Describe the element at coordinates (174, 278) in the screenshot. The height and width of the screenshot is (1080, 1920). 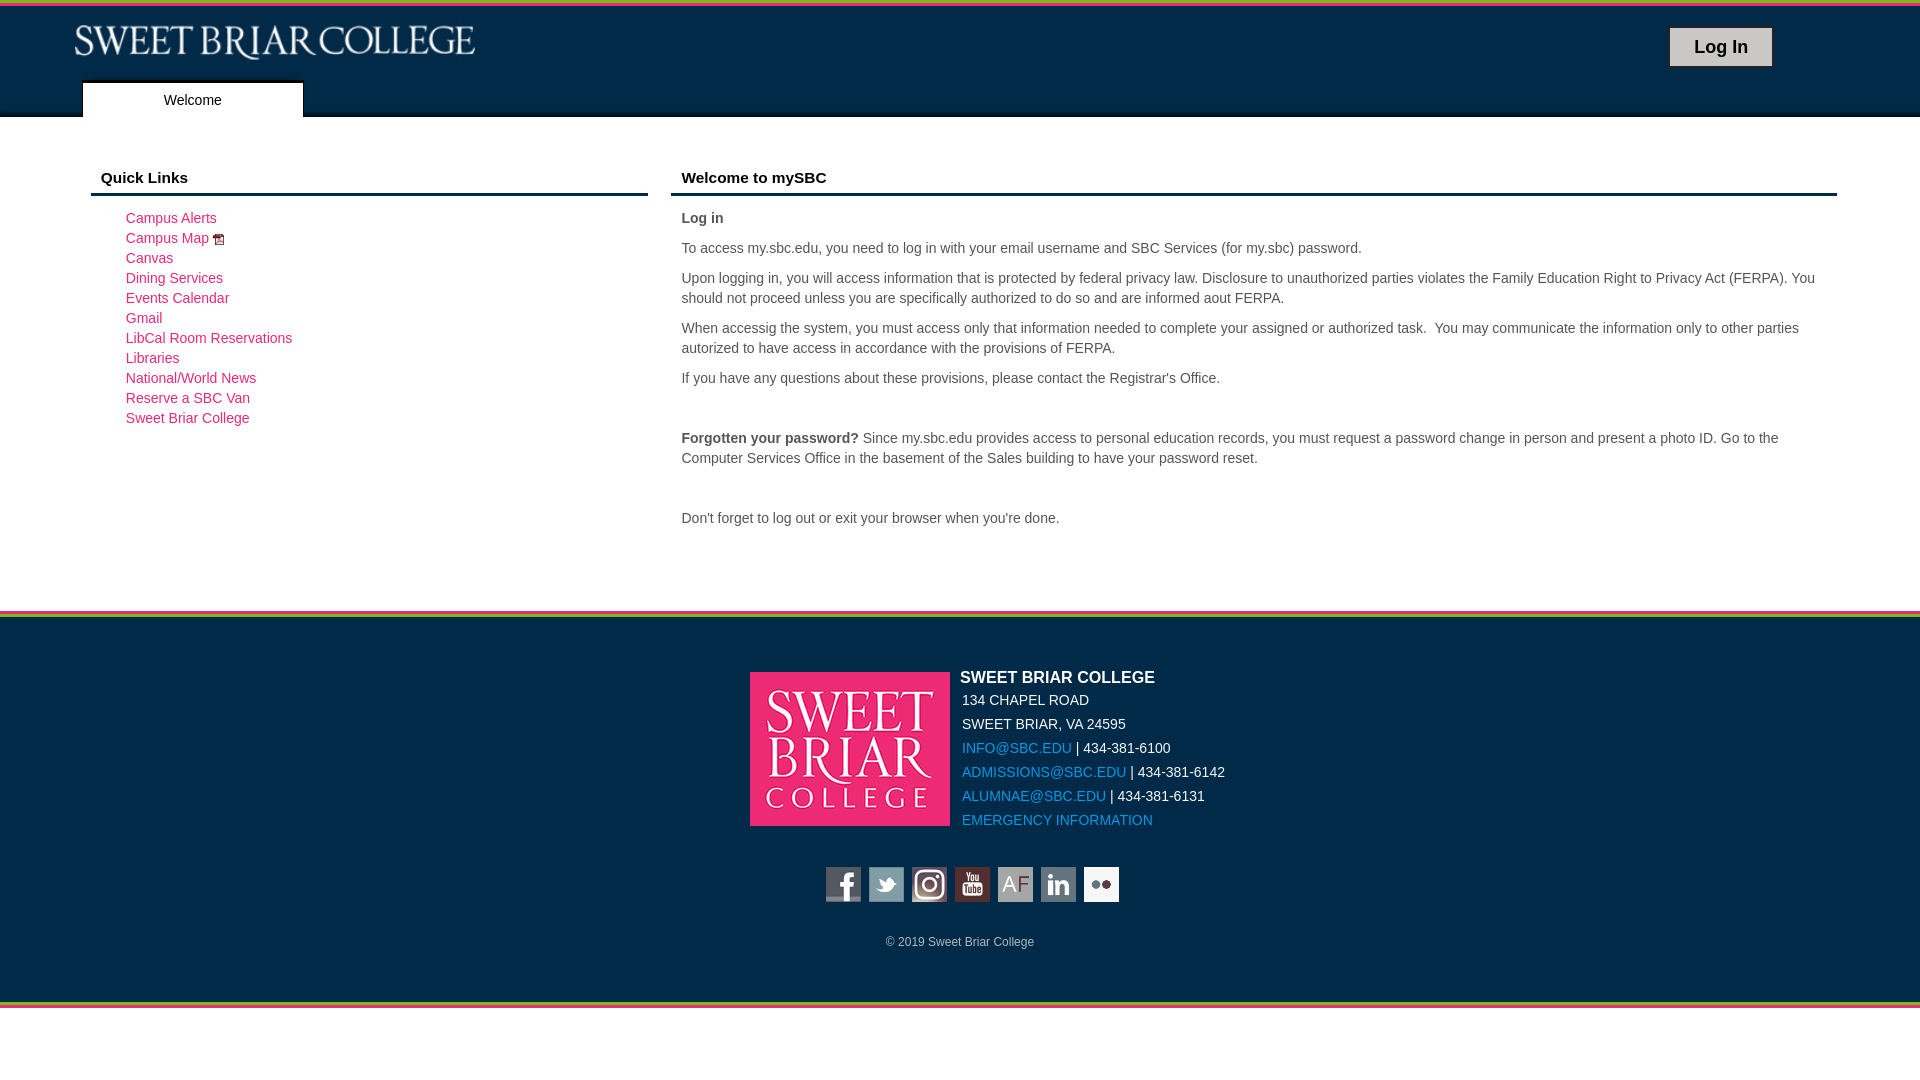
I see `Dining Services` at that location.